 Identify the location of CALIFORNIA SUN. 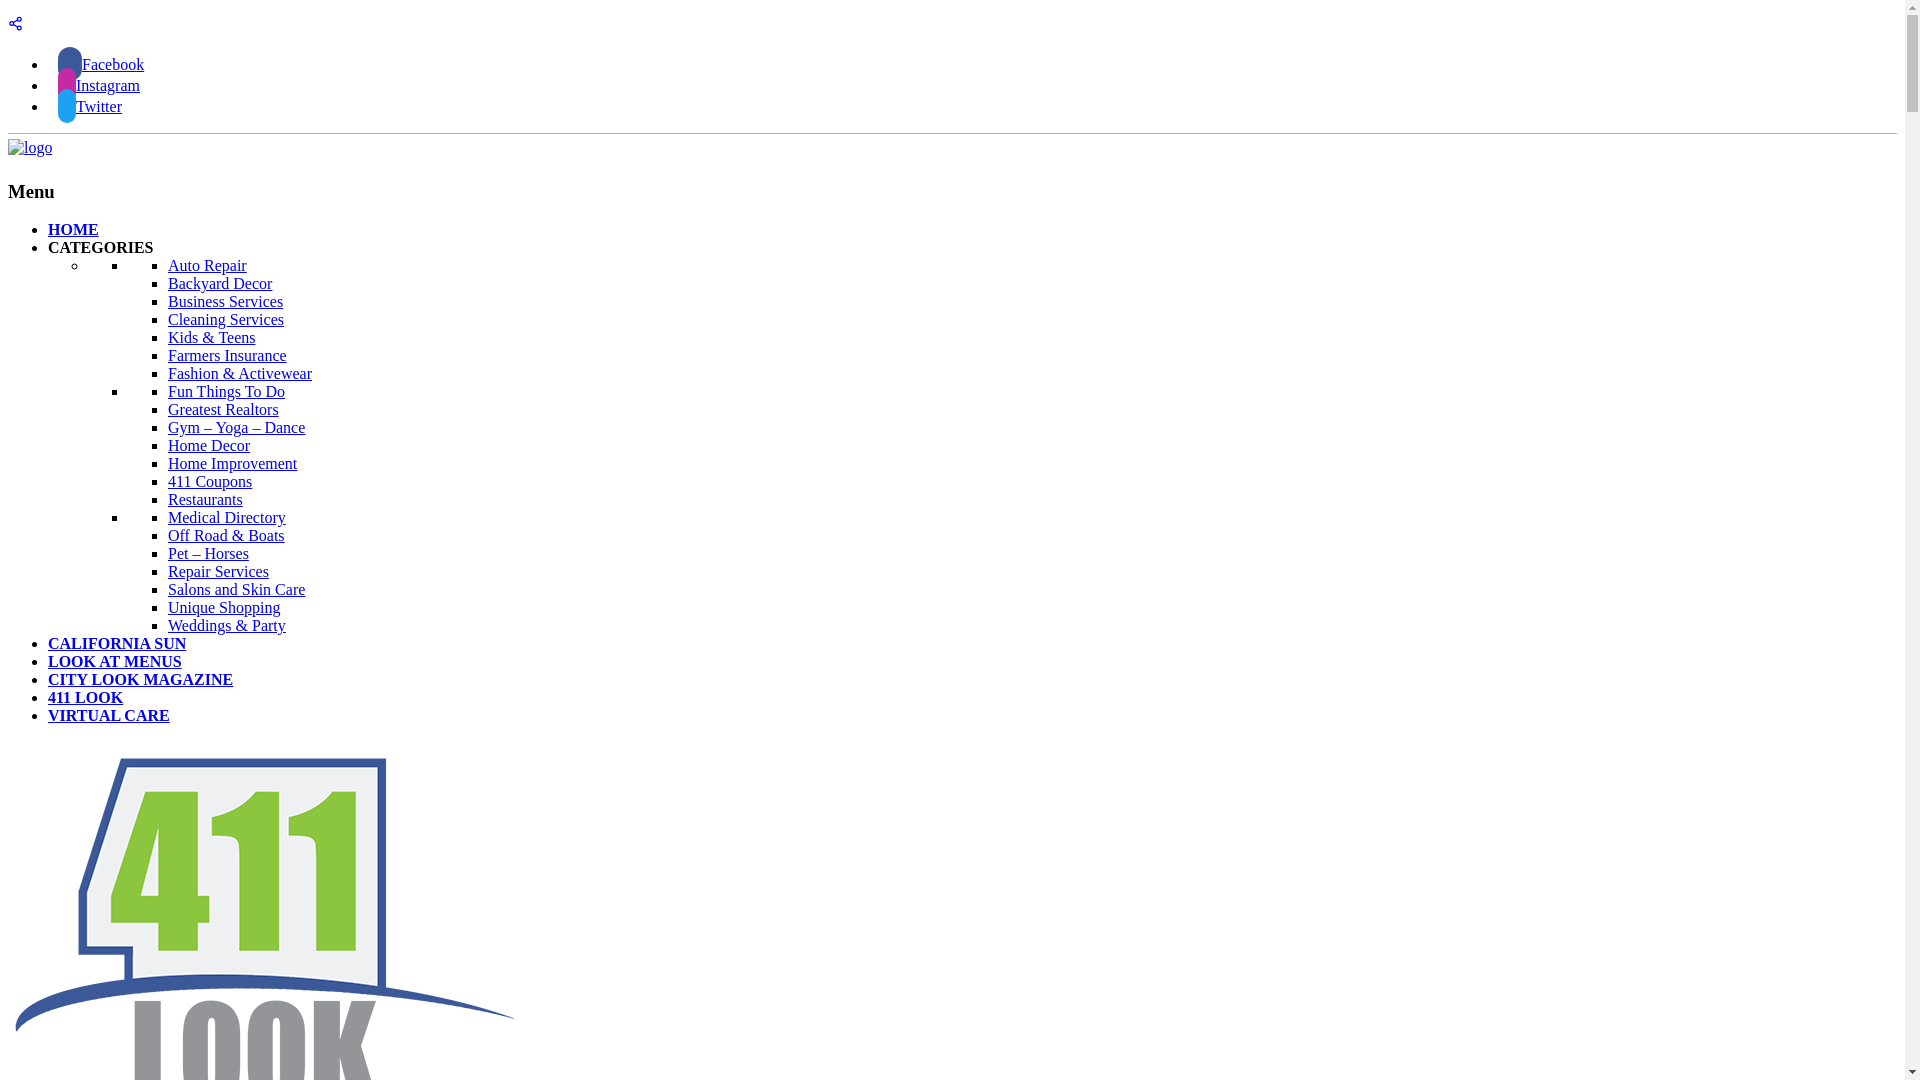
(117, 643).